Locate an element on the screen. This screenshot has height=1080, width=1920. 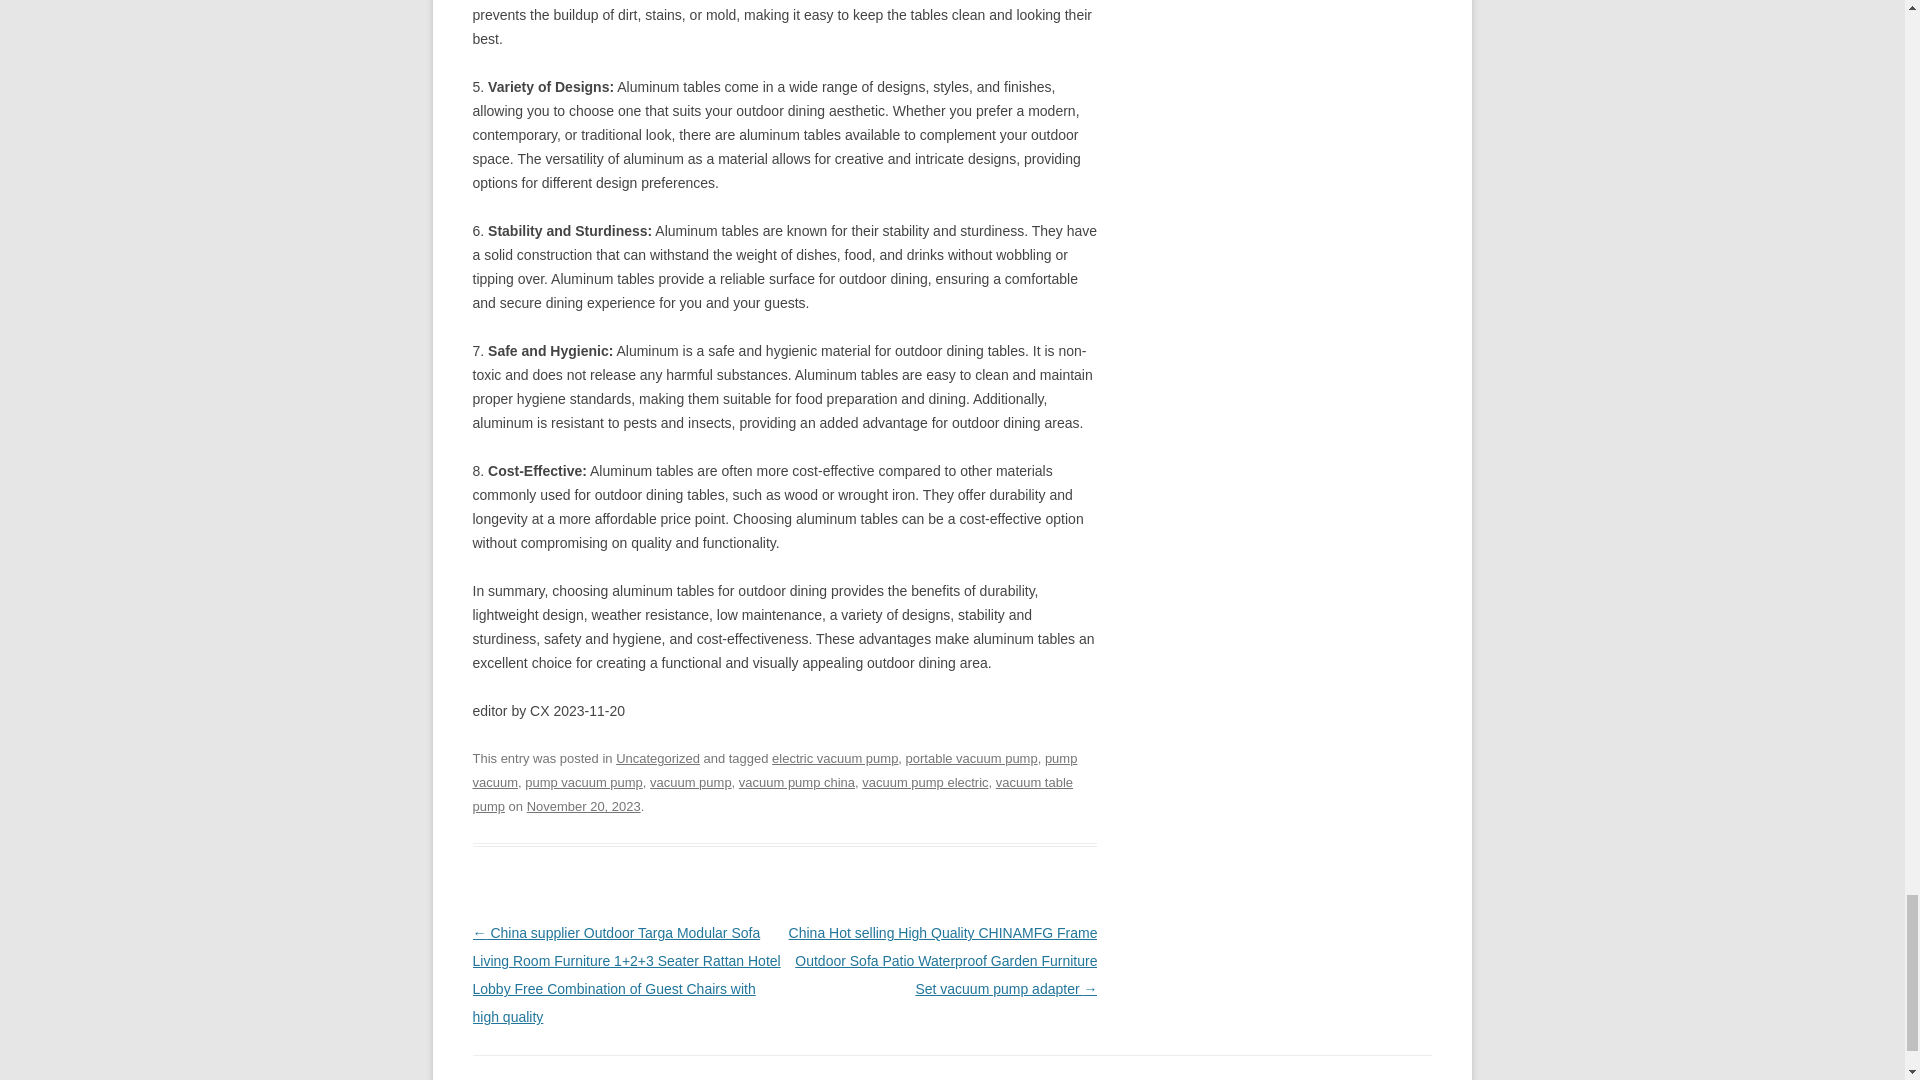
12:43 am is located at coordinates (584, 806).